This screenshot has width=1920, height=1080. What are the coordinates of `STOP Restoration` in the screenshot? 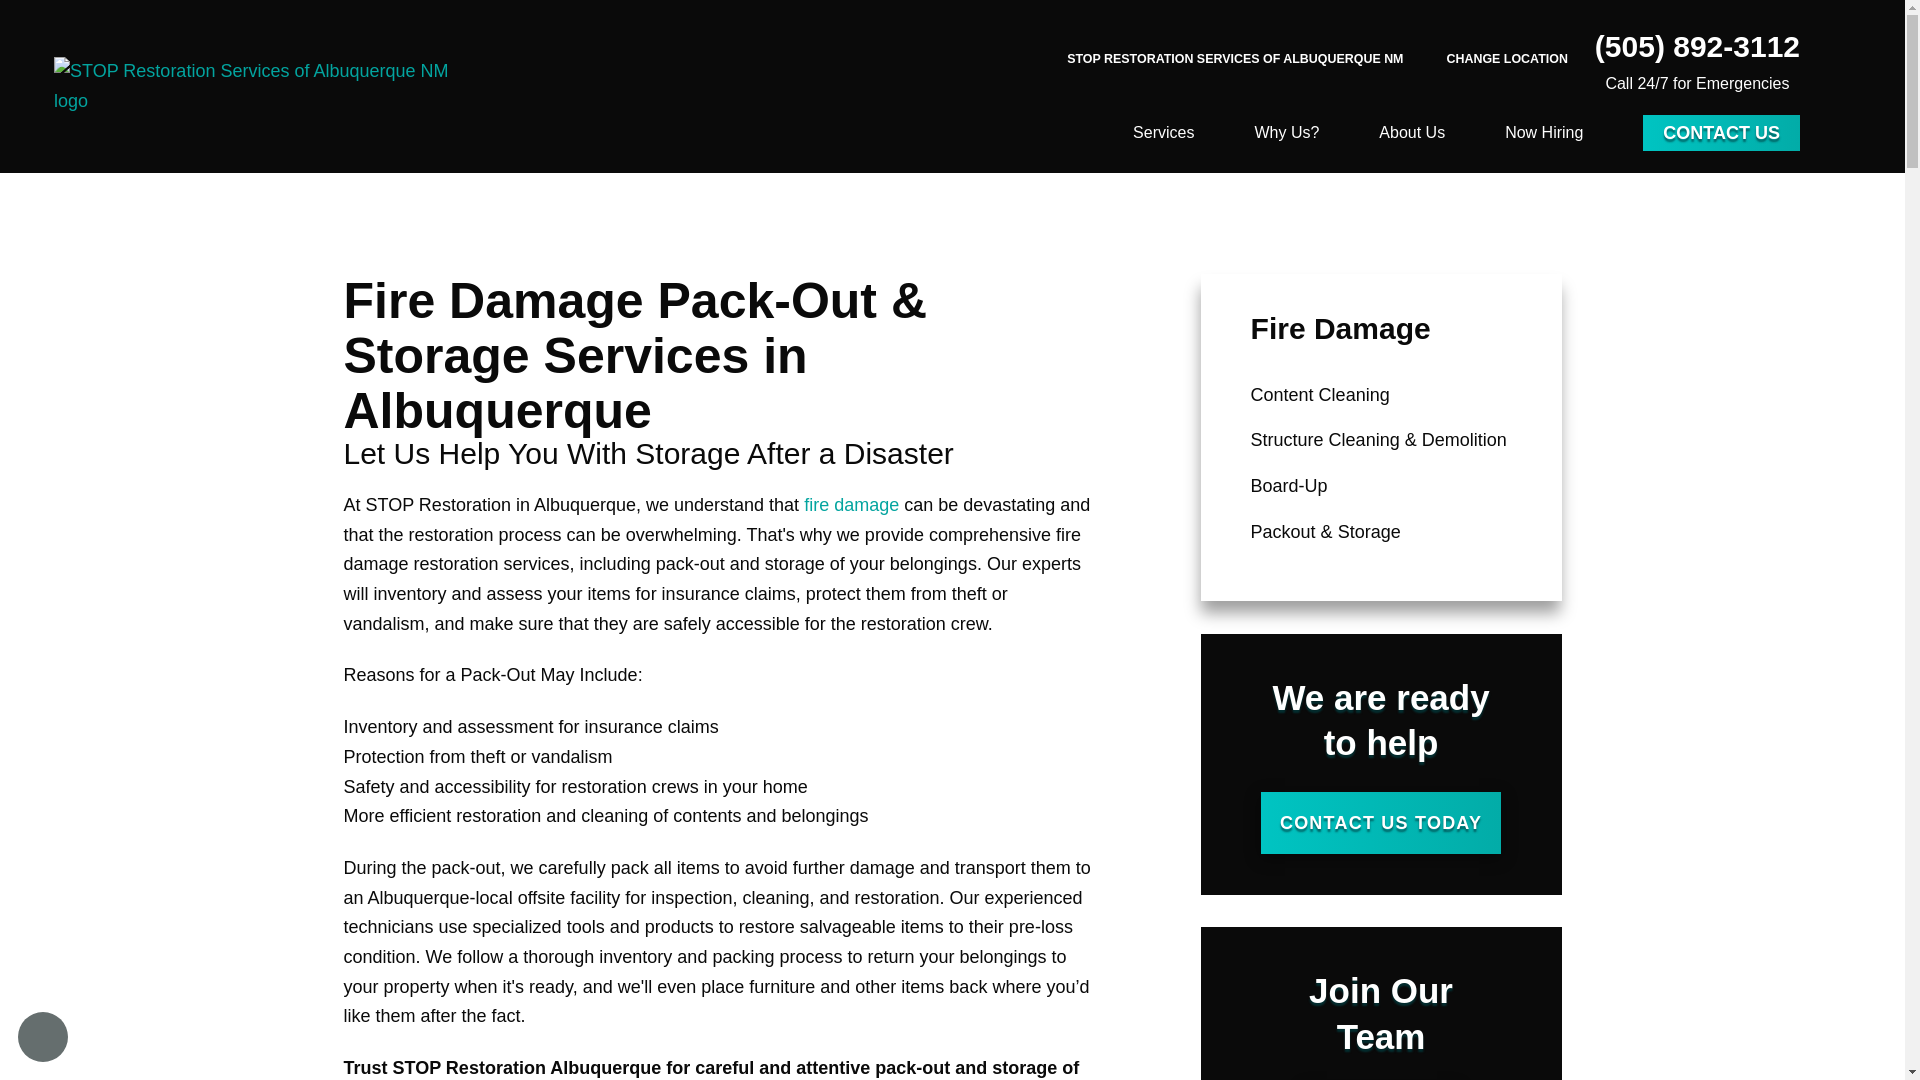 It's located at (256, 86).